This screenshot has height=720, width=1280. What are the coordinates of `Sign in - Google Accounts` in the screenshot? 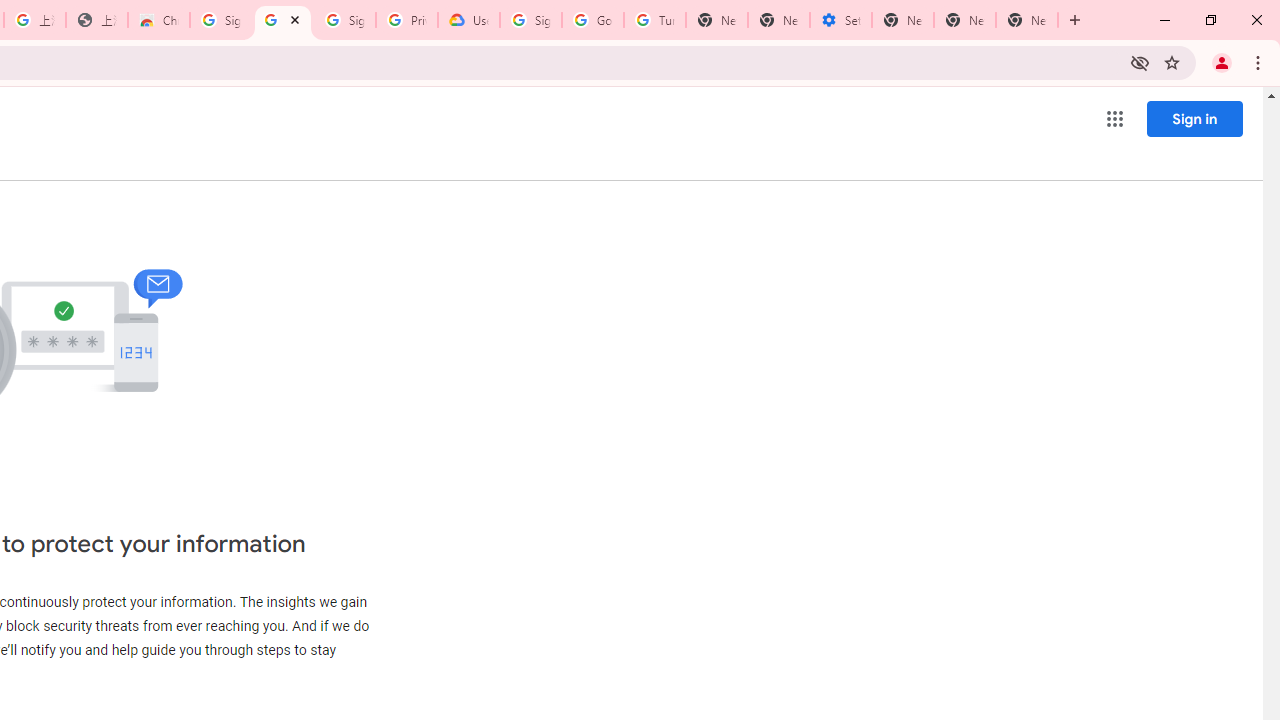 It's located at (344, 20).